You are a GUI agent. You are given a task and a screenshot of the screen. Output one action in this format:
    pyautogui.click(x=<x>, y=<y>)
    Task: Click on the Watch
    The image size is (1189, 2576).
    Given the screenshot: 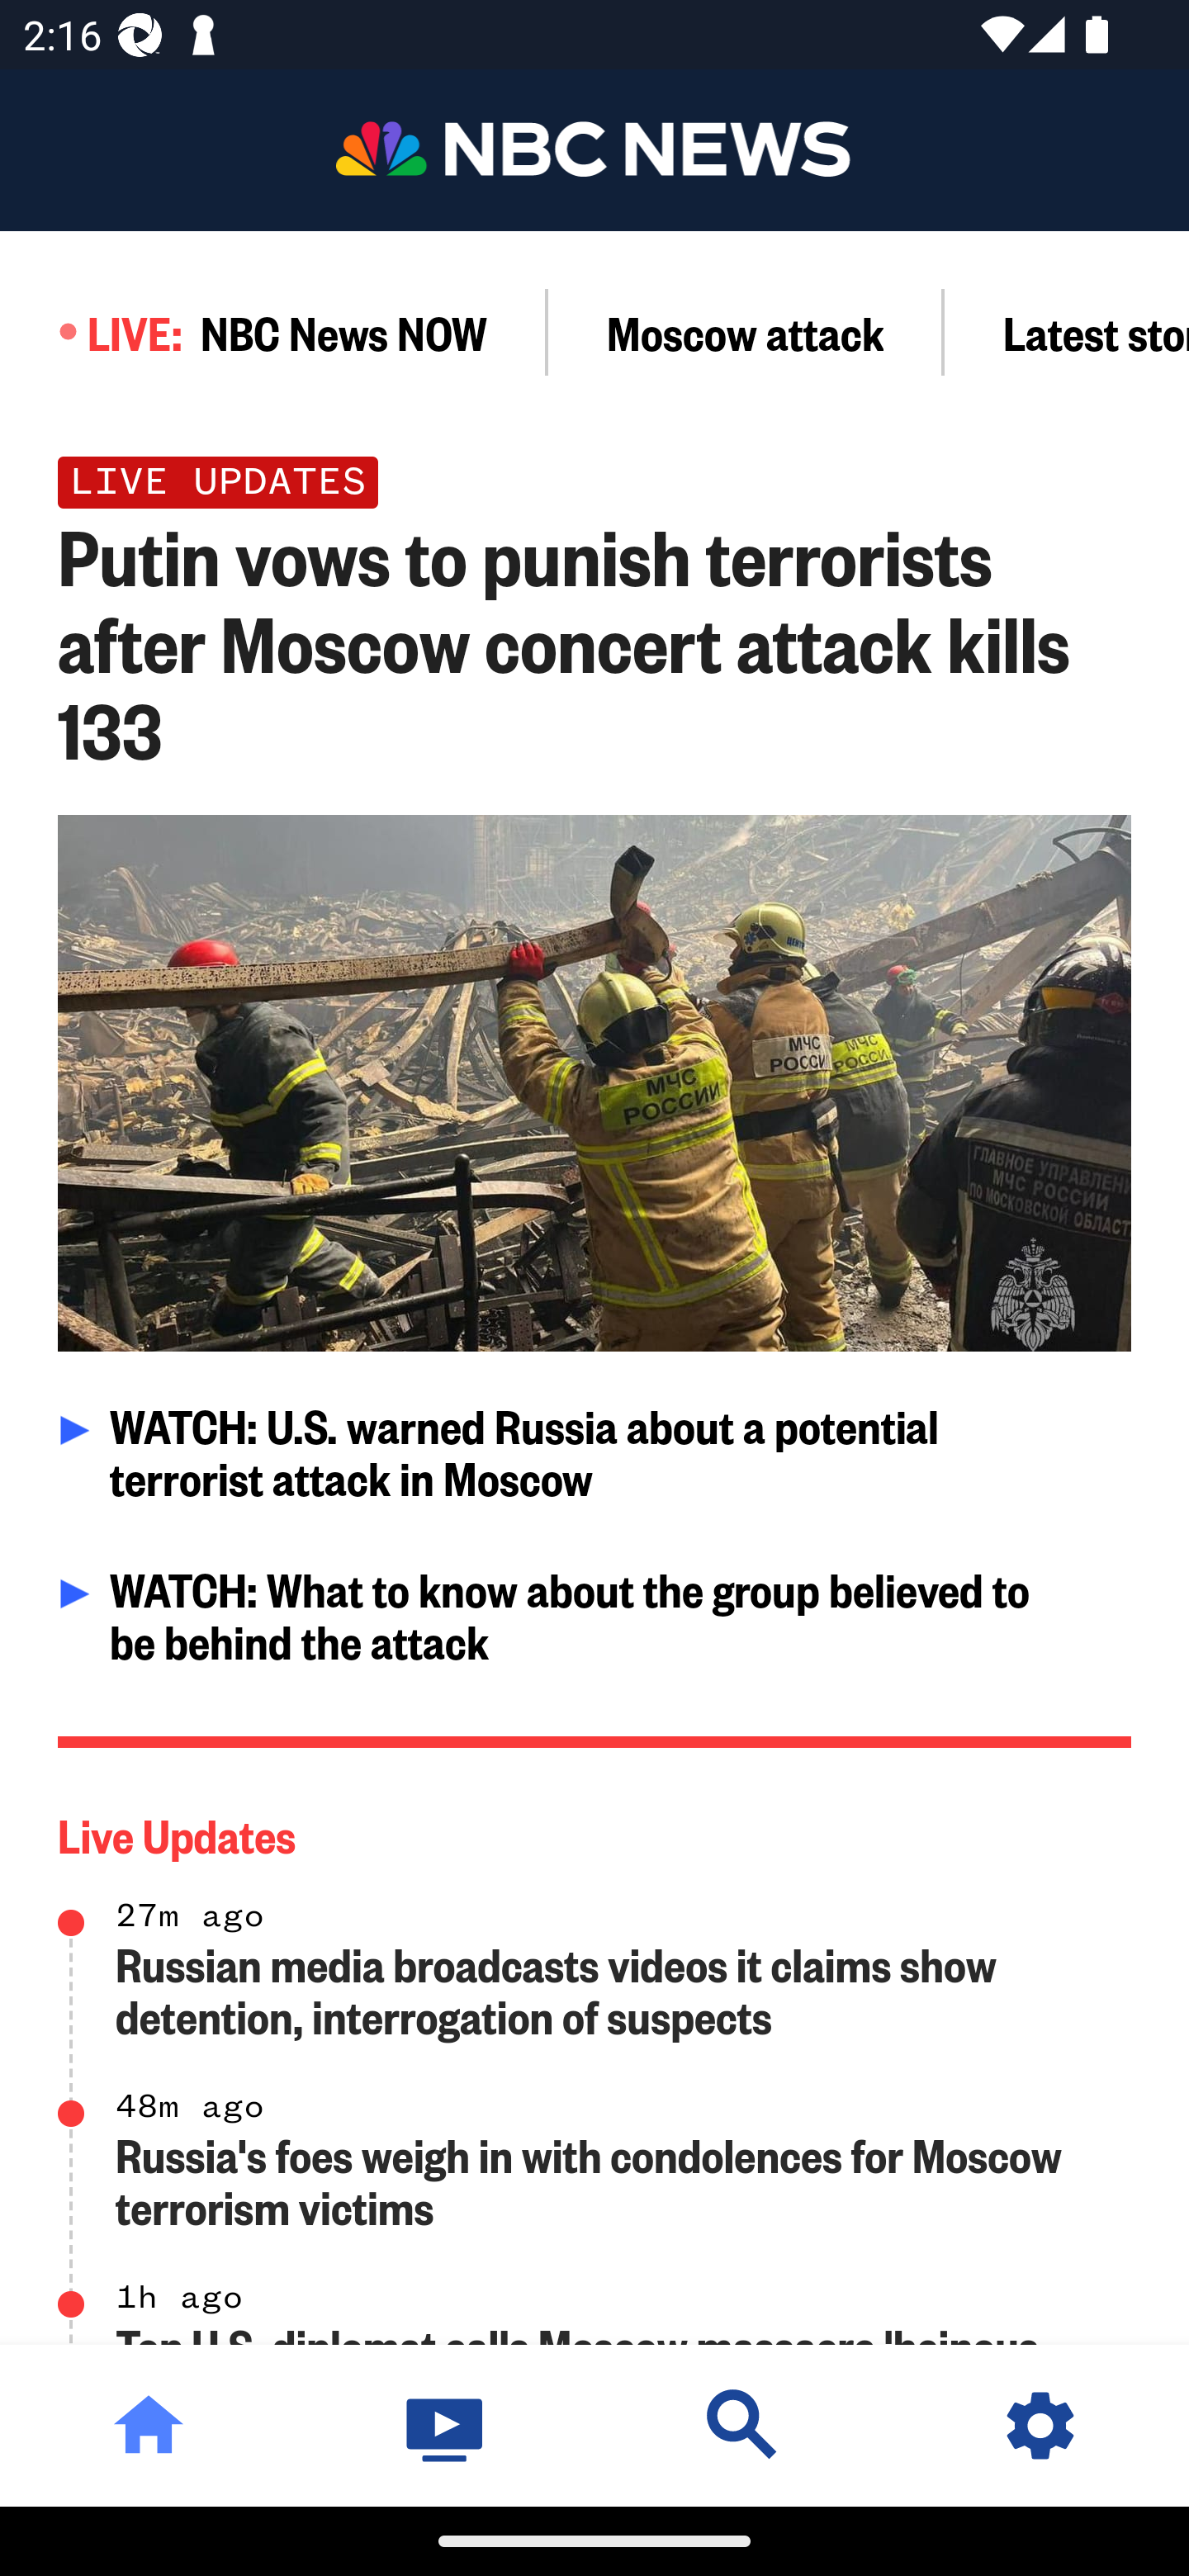 What is the action you would take?
    pyautogui.click(x=446, y=2425)
    